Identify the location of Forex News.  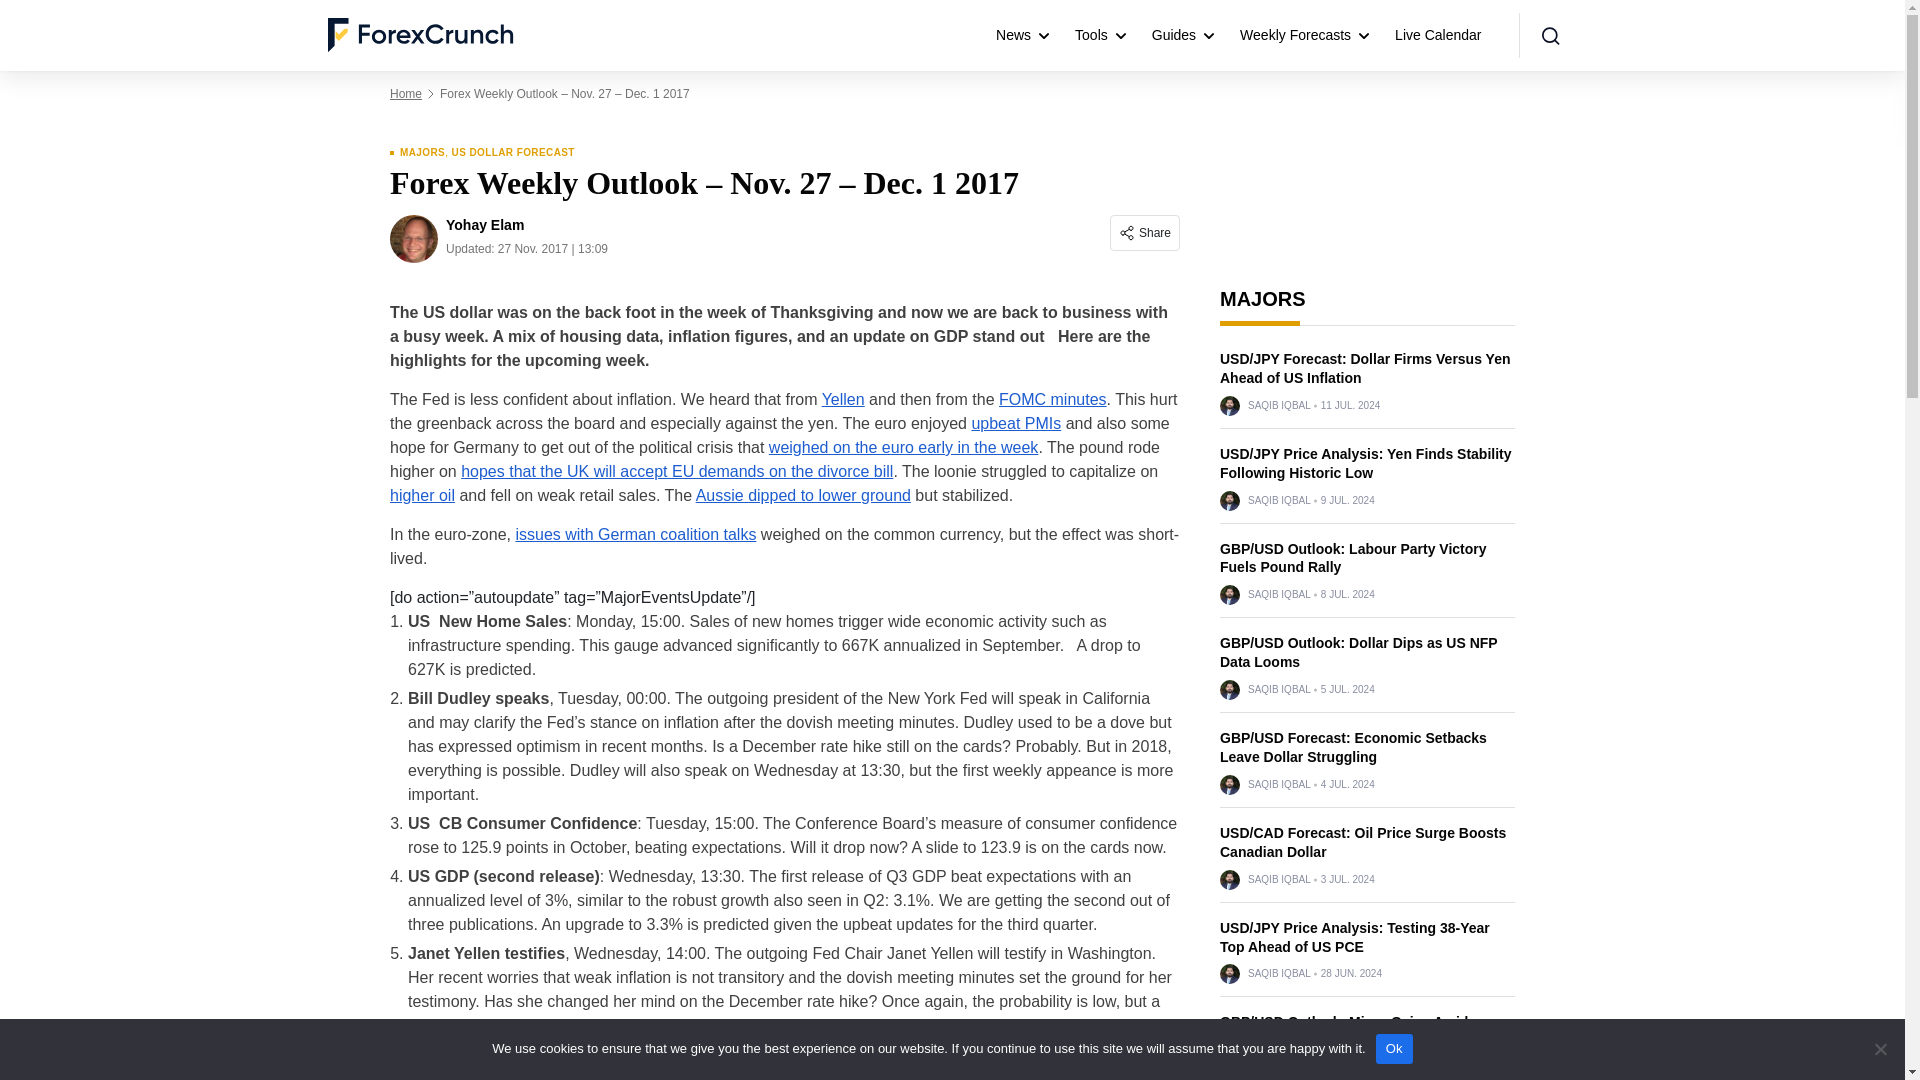
(1021, 36).